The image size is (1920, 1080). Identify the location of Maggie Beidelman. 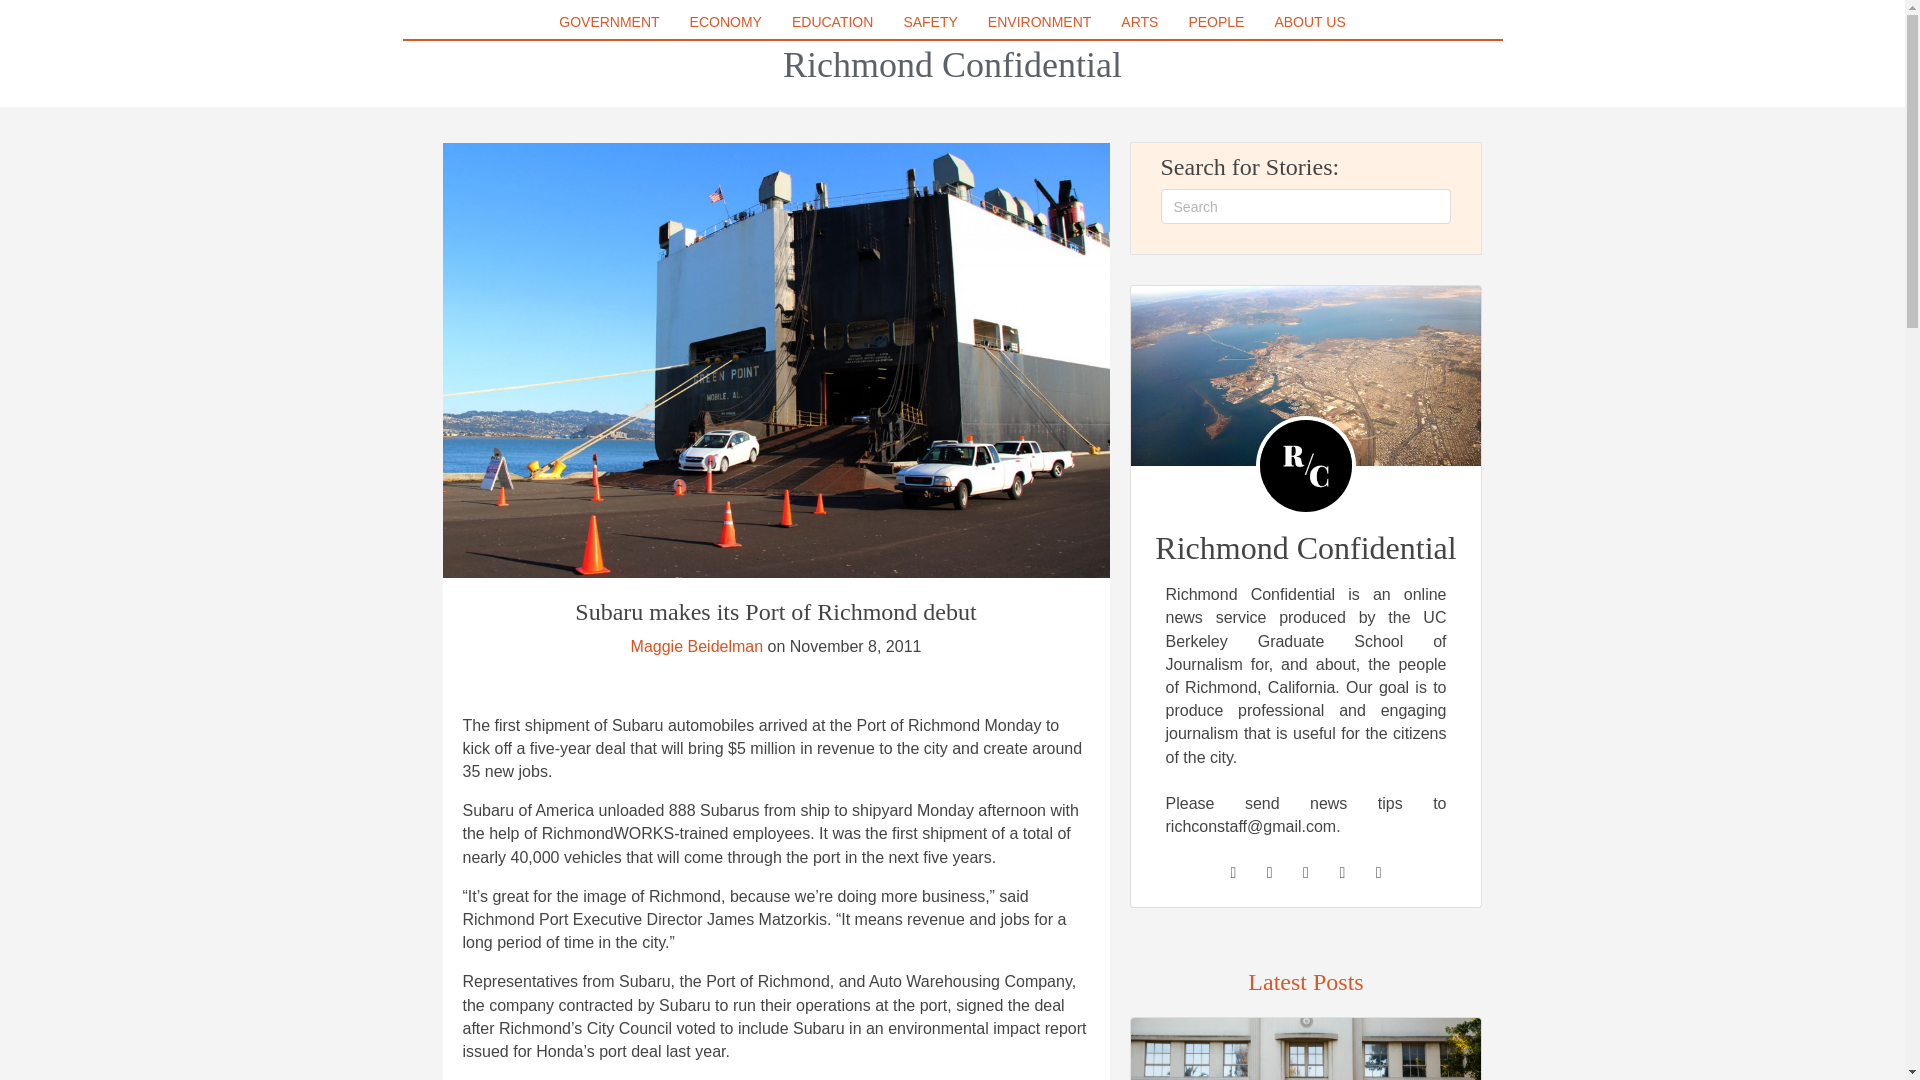
(698, 646).